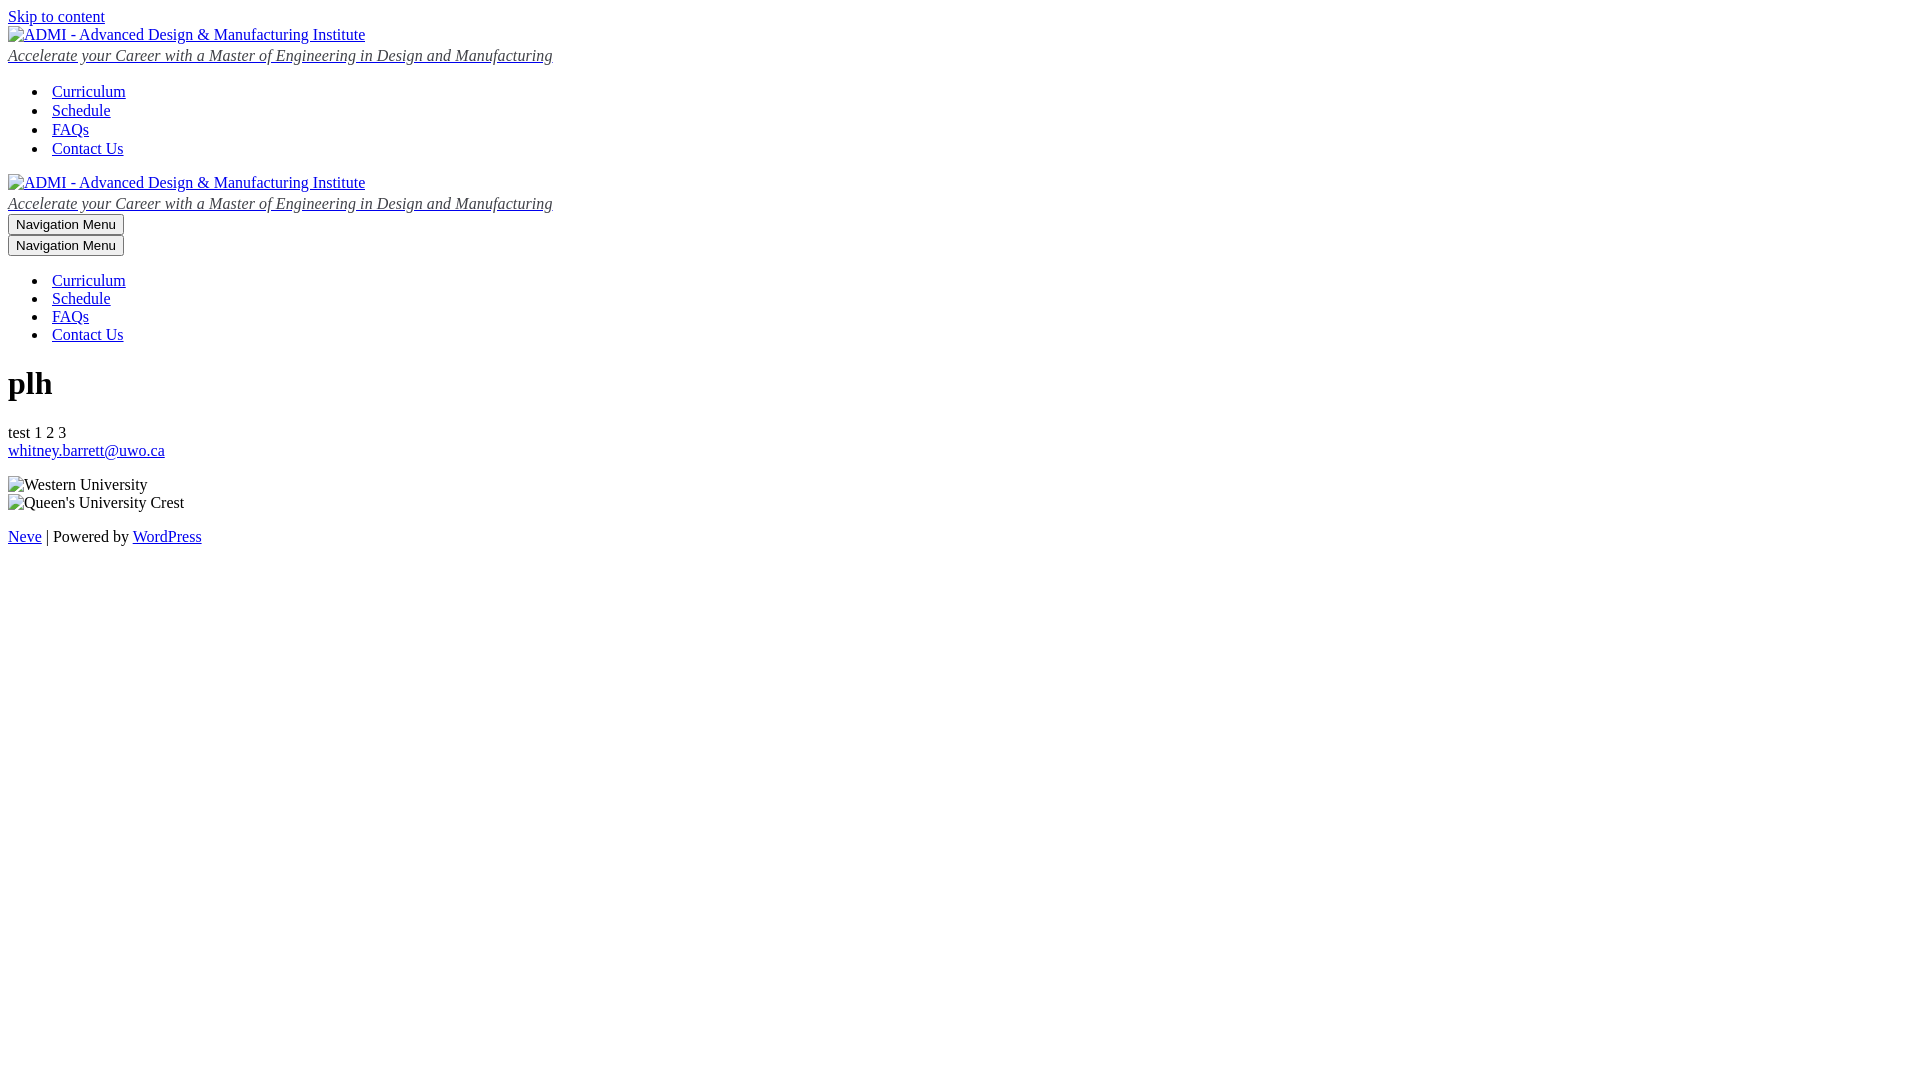 Image resolution: width=1920 pixels, height=1080 pixels. Describe the element at coordinates (82, 110) in the screenshot. I see `Schedule` at that location.